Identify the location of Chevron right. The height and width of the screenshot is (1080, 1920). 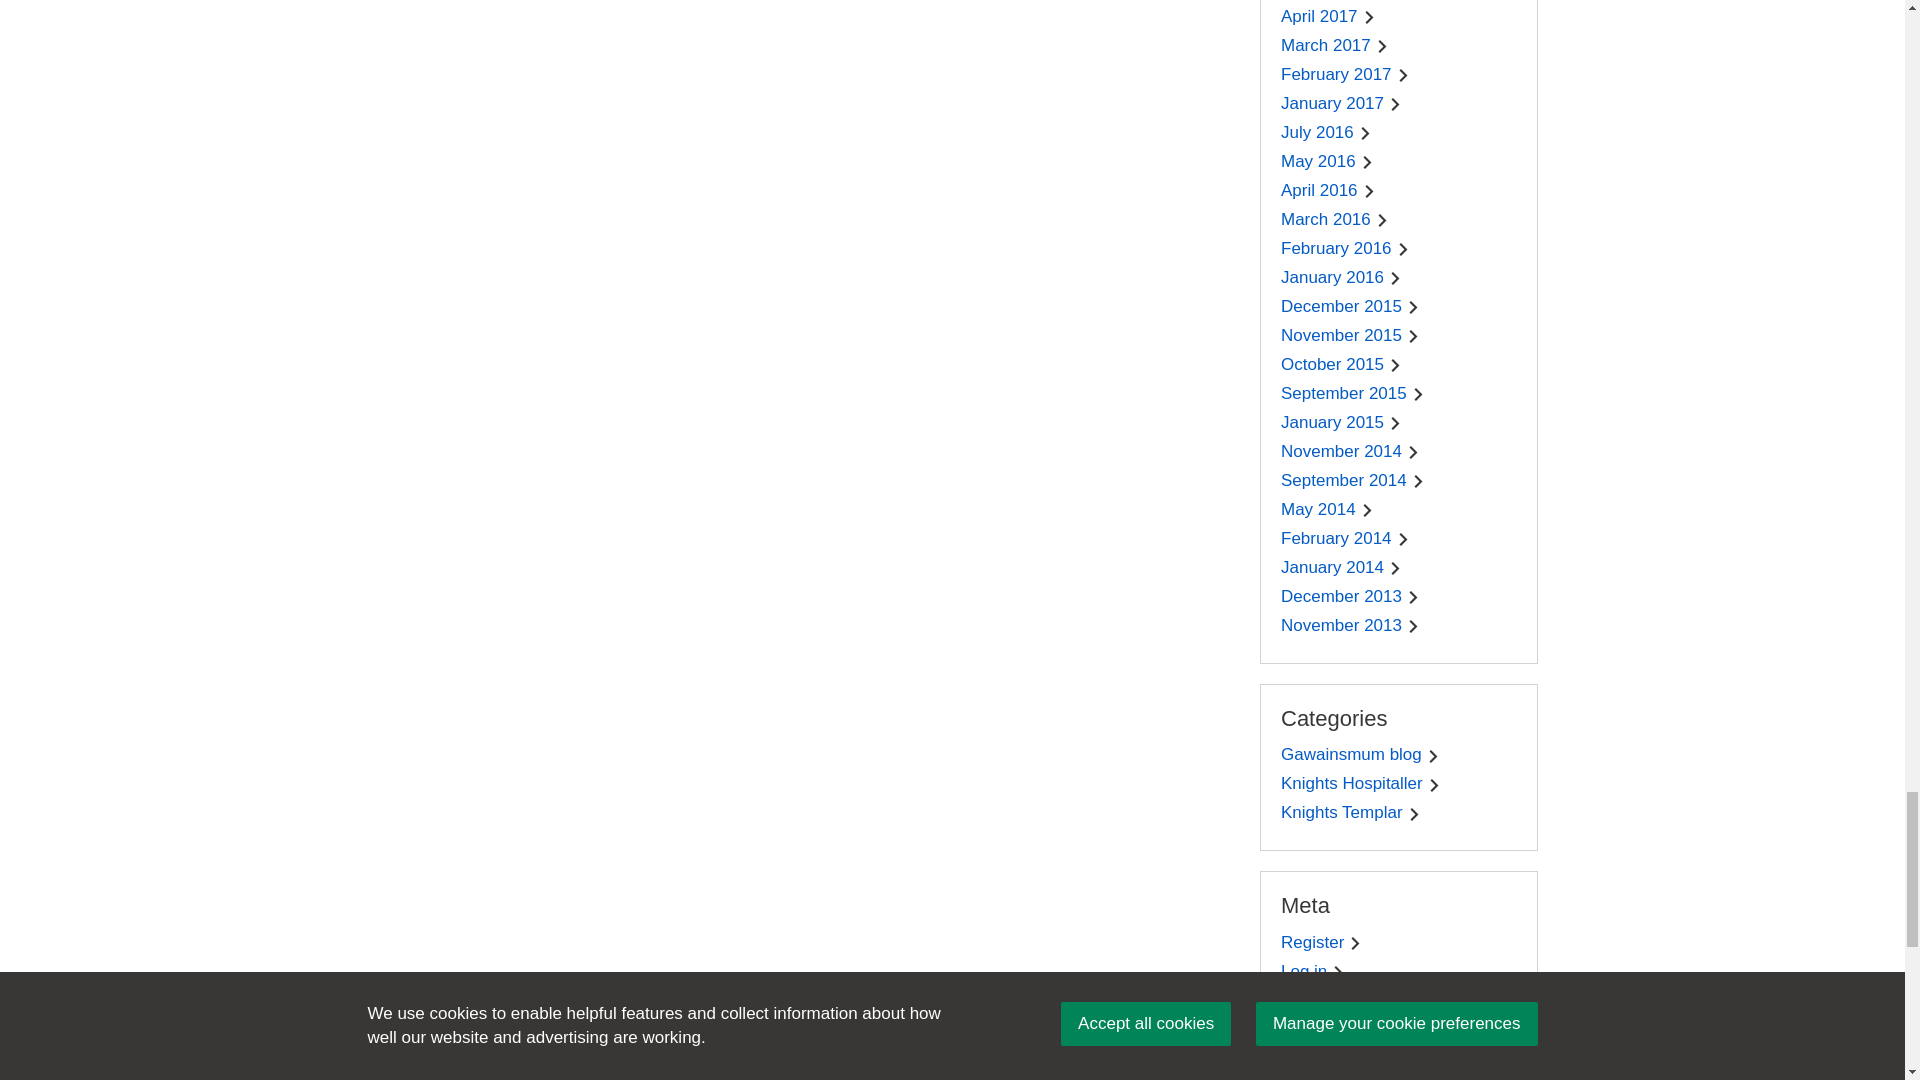
(1382, 46).